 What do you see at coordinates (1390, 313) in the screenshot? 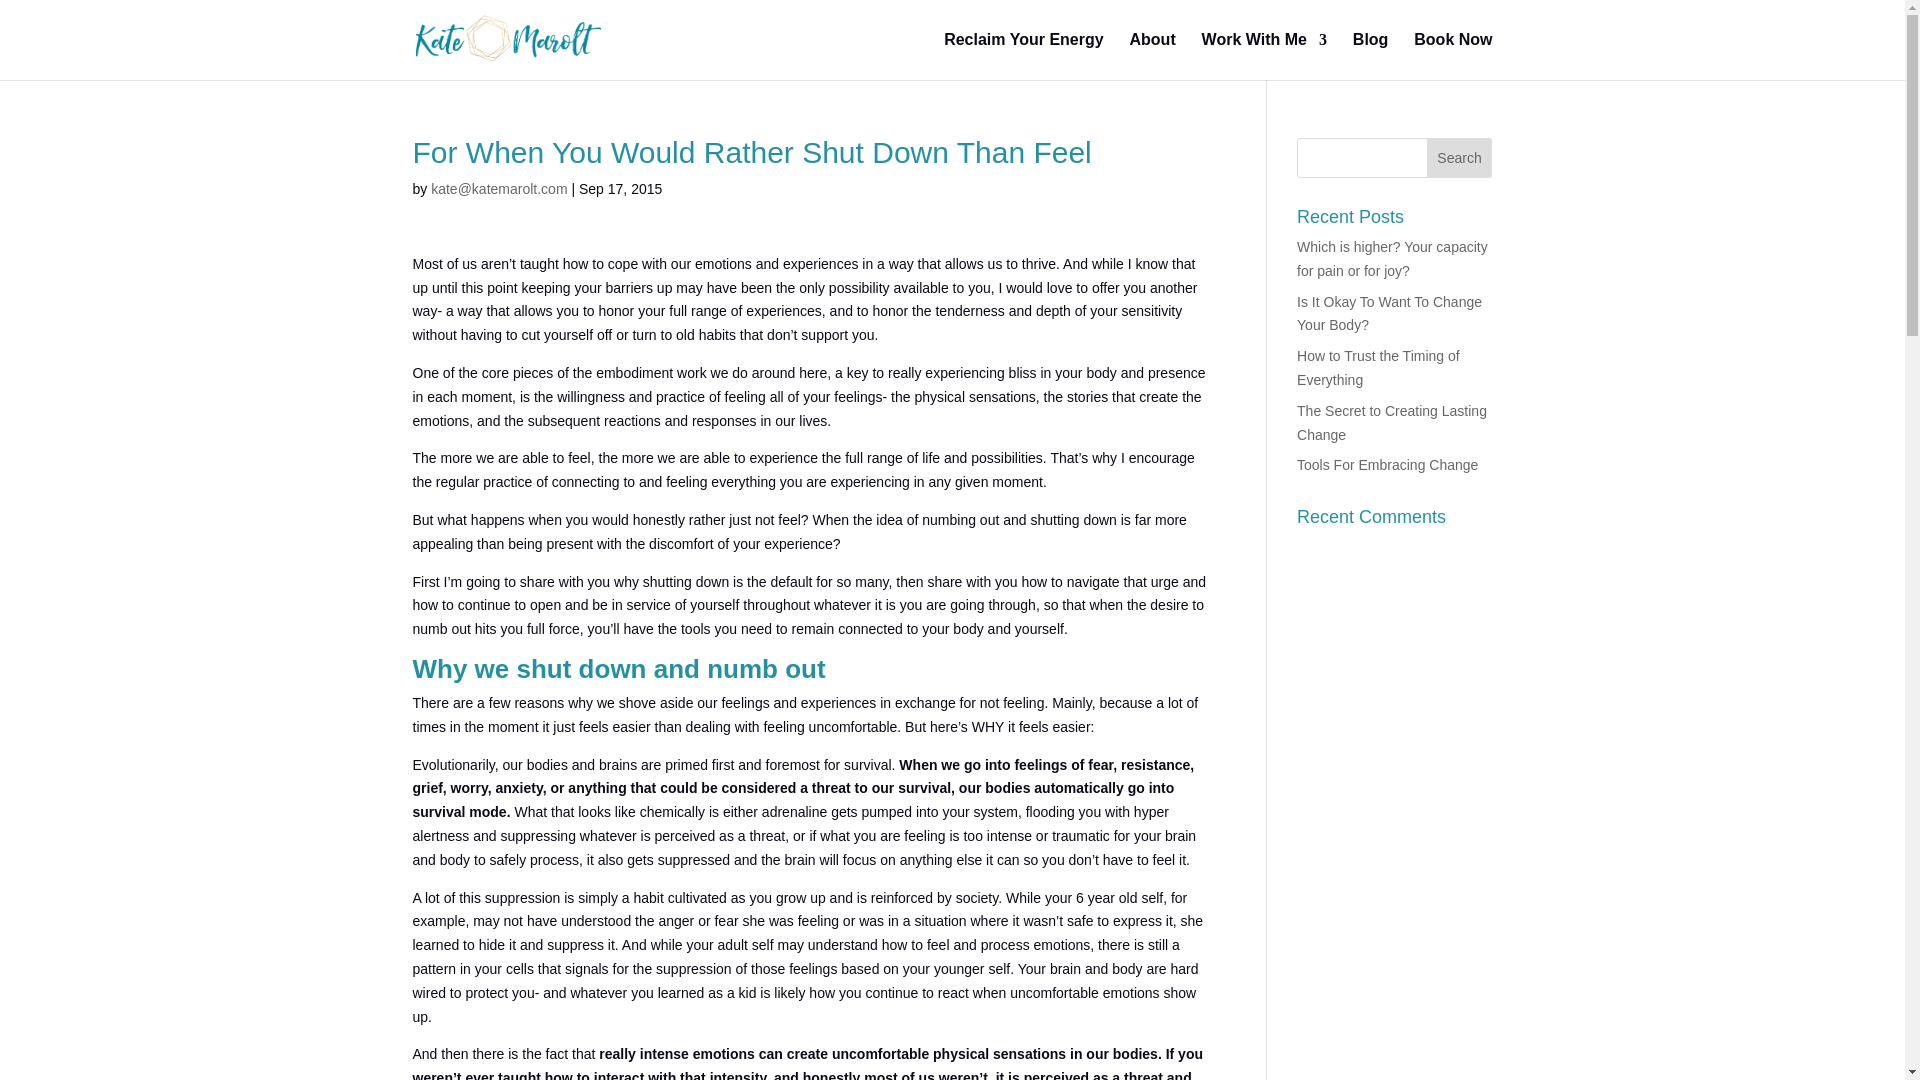
I see `Is It Okay To Want To Change Your Body?` at bounding box center [1390, 313].